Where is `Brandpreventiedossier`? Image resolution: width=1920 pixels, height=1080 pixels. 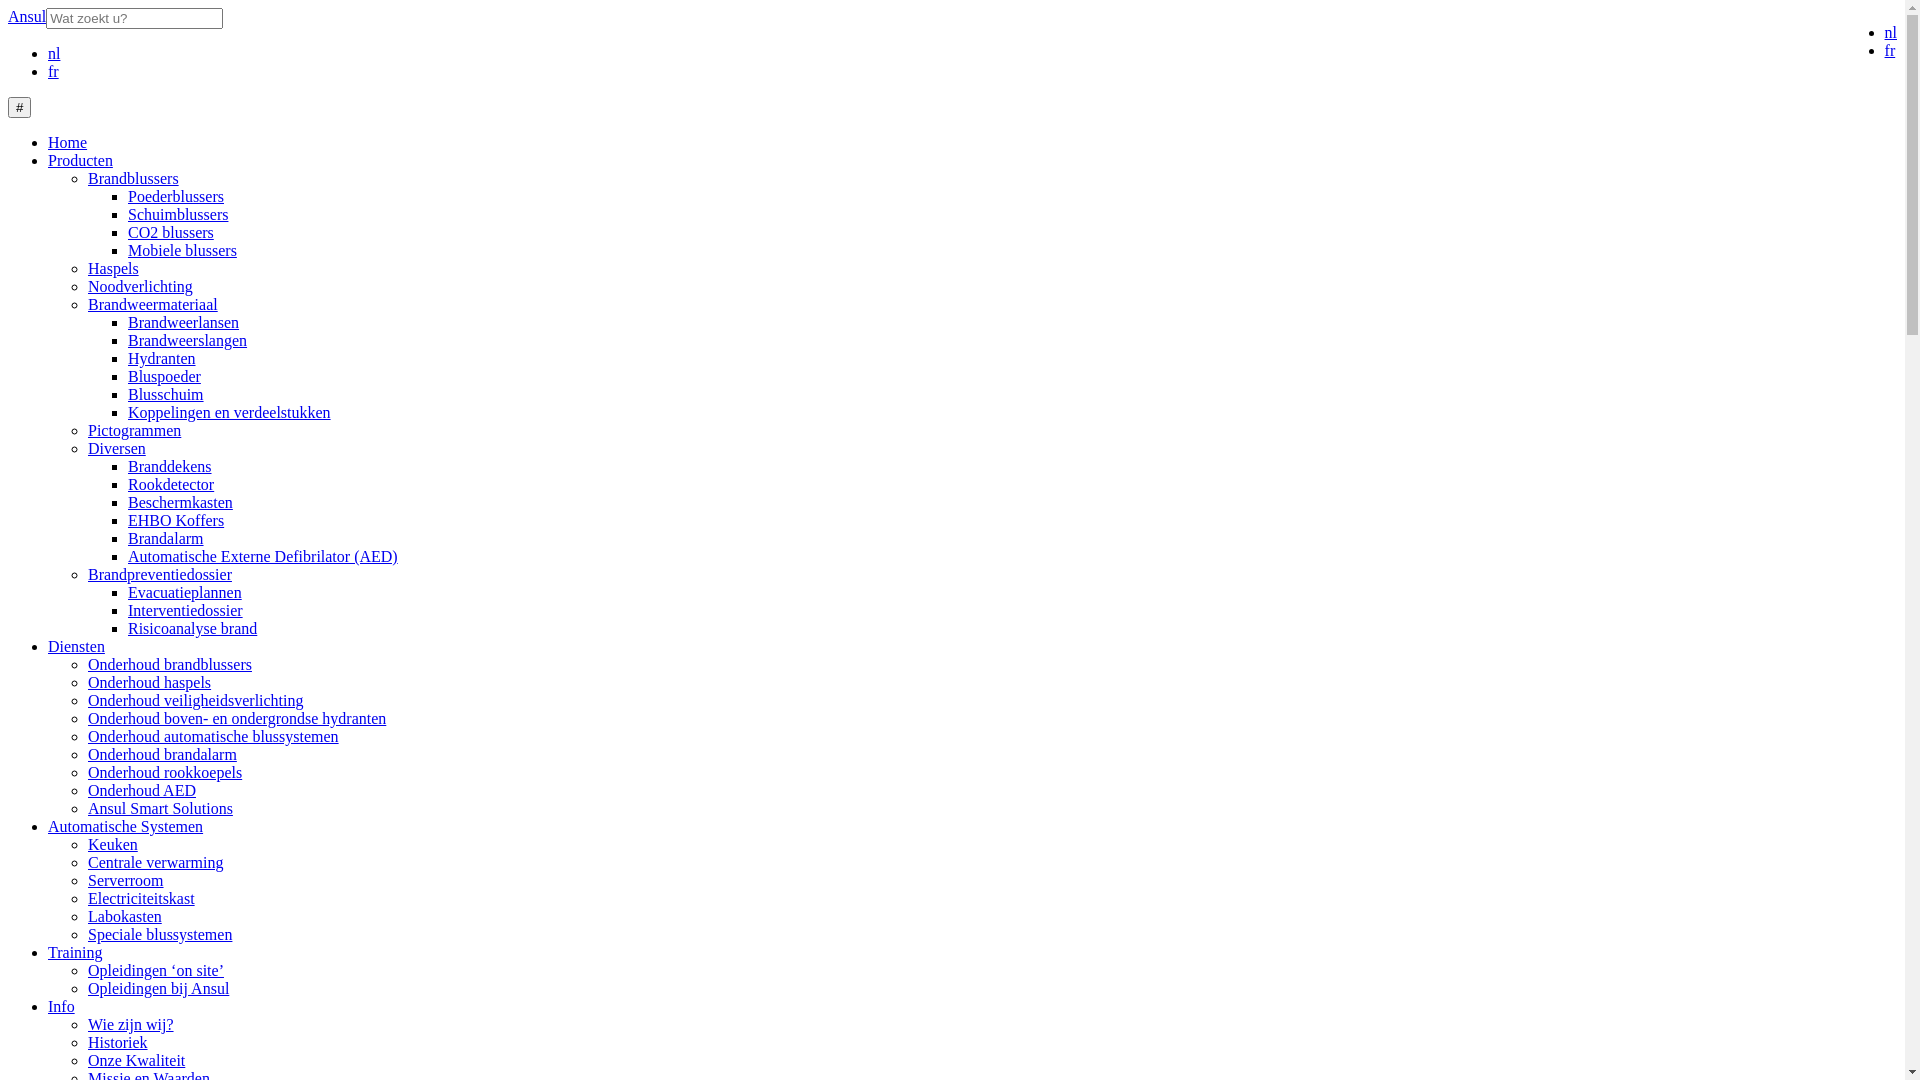 Brandpreventiedossier is located at coordinates (160, 574).